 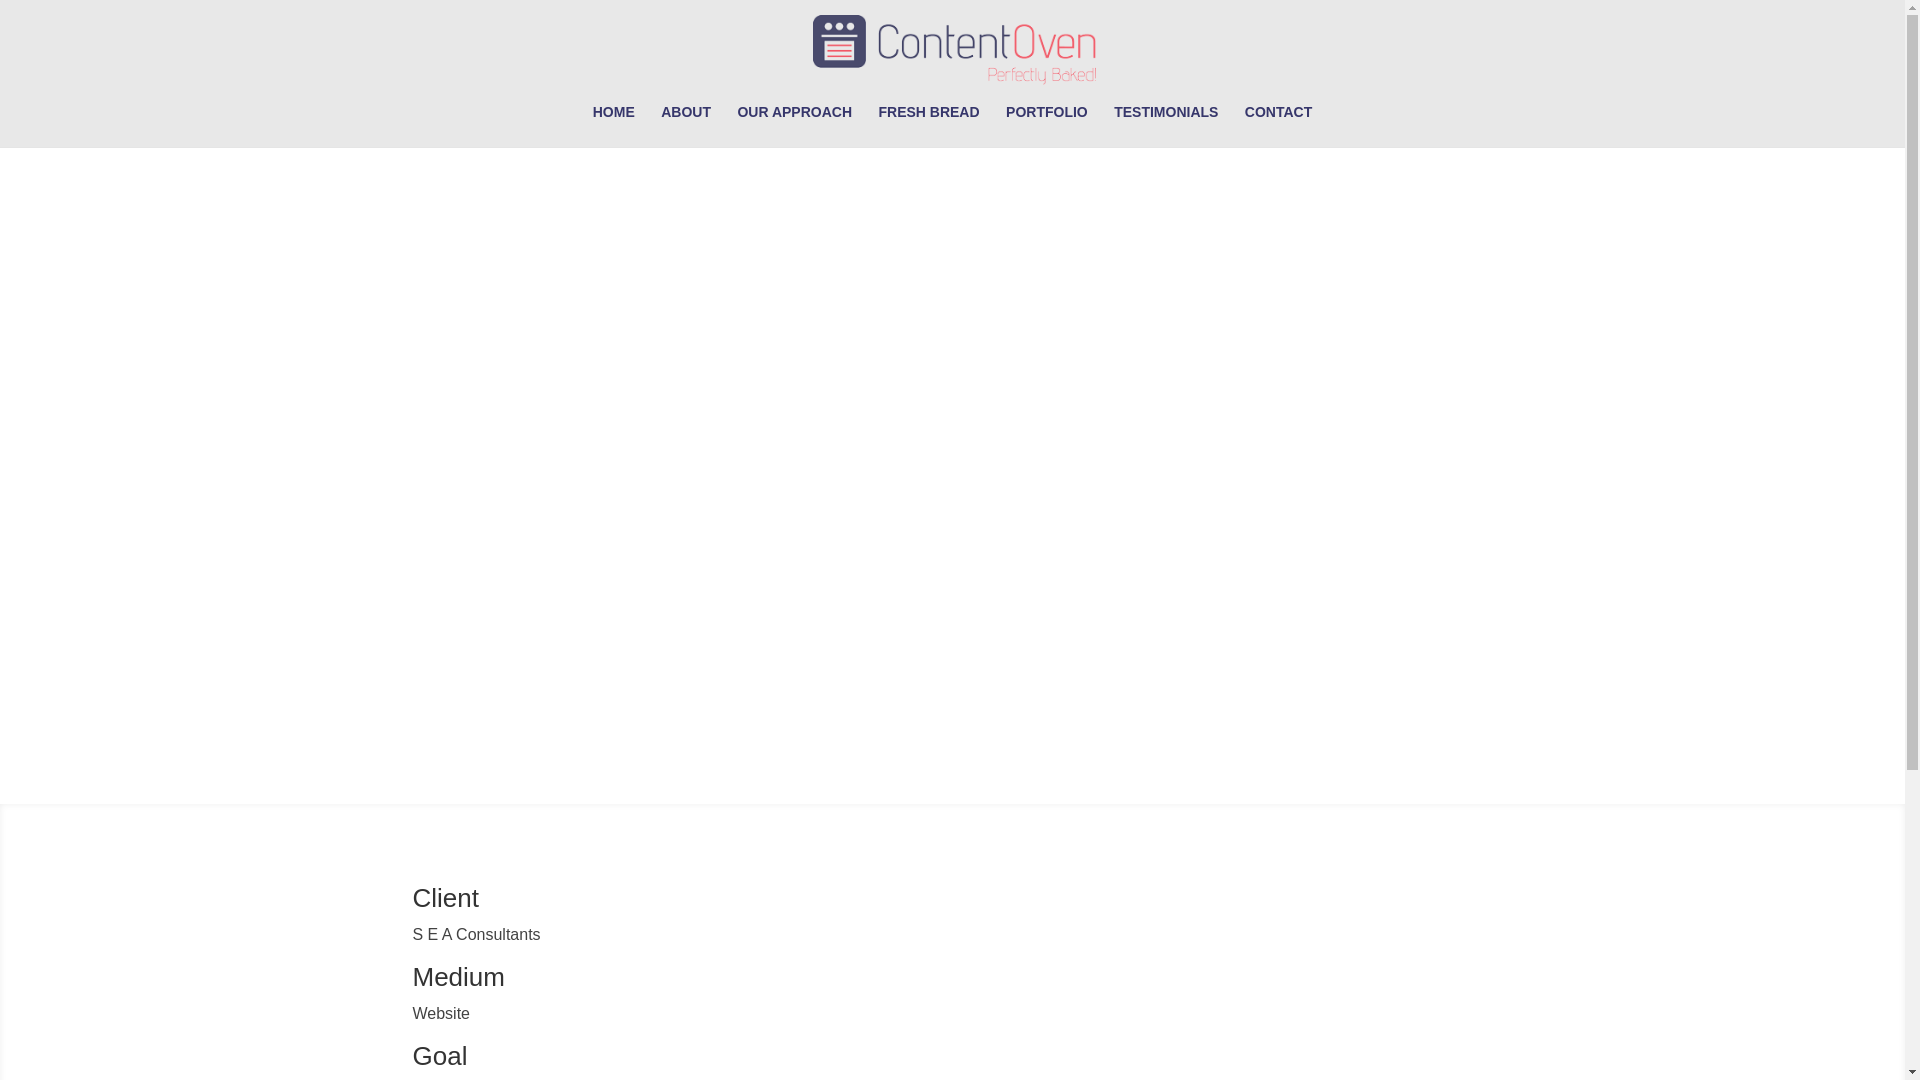 What do you see at coordinates (685, 125) in the screenshot?
I see `ABOUT` at bounding box center [685, 125].